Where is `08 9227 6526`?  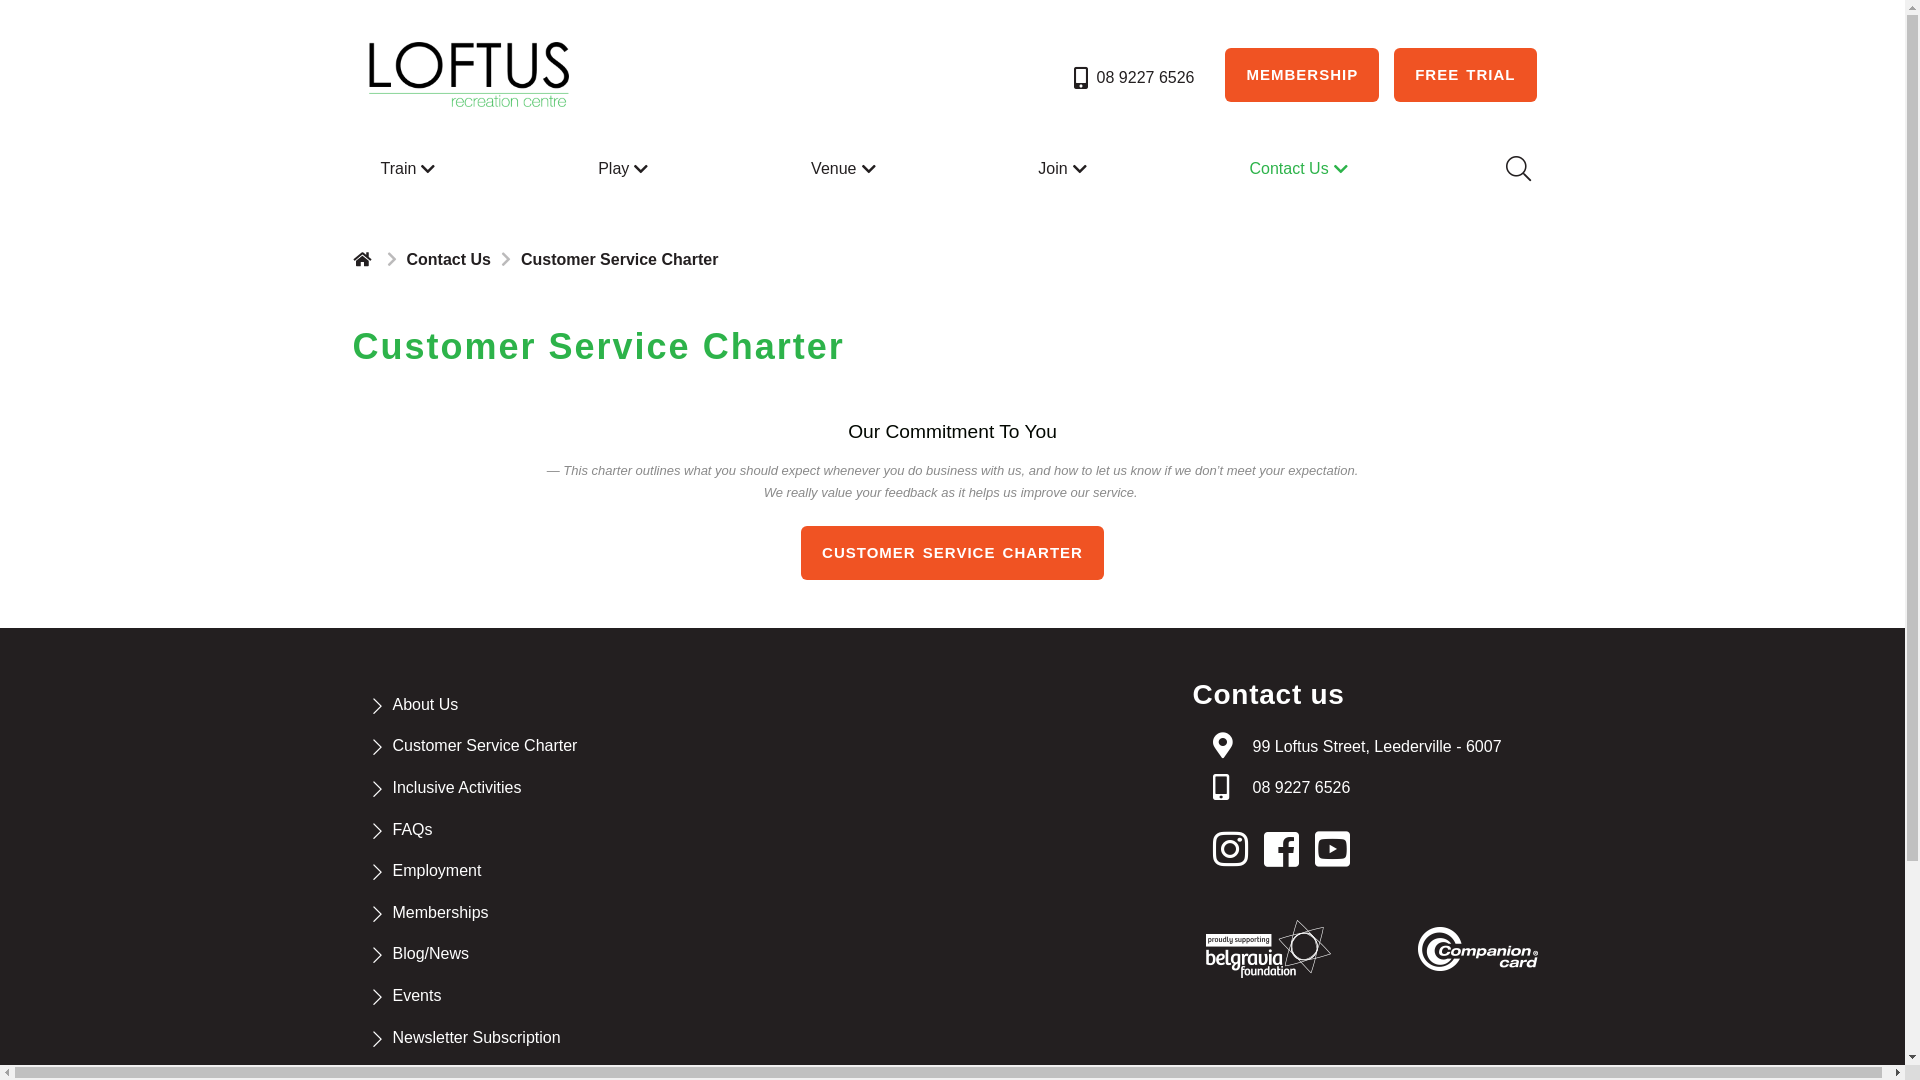 08 9227 6526 is located at coordinates (1301, 788).